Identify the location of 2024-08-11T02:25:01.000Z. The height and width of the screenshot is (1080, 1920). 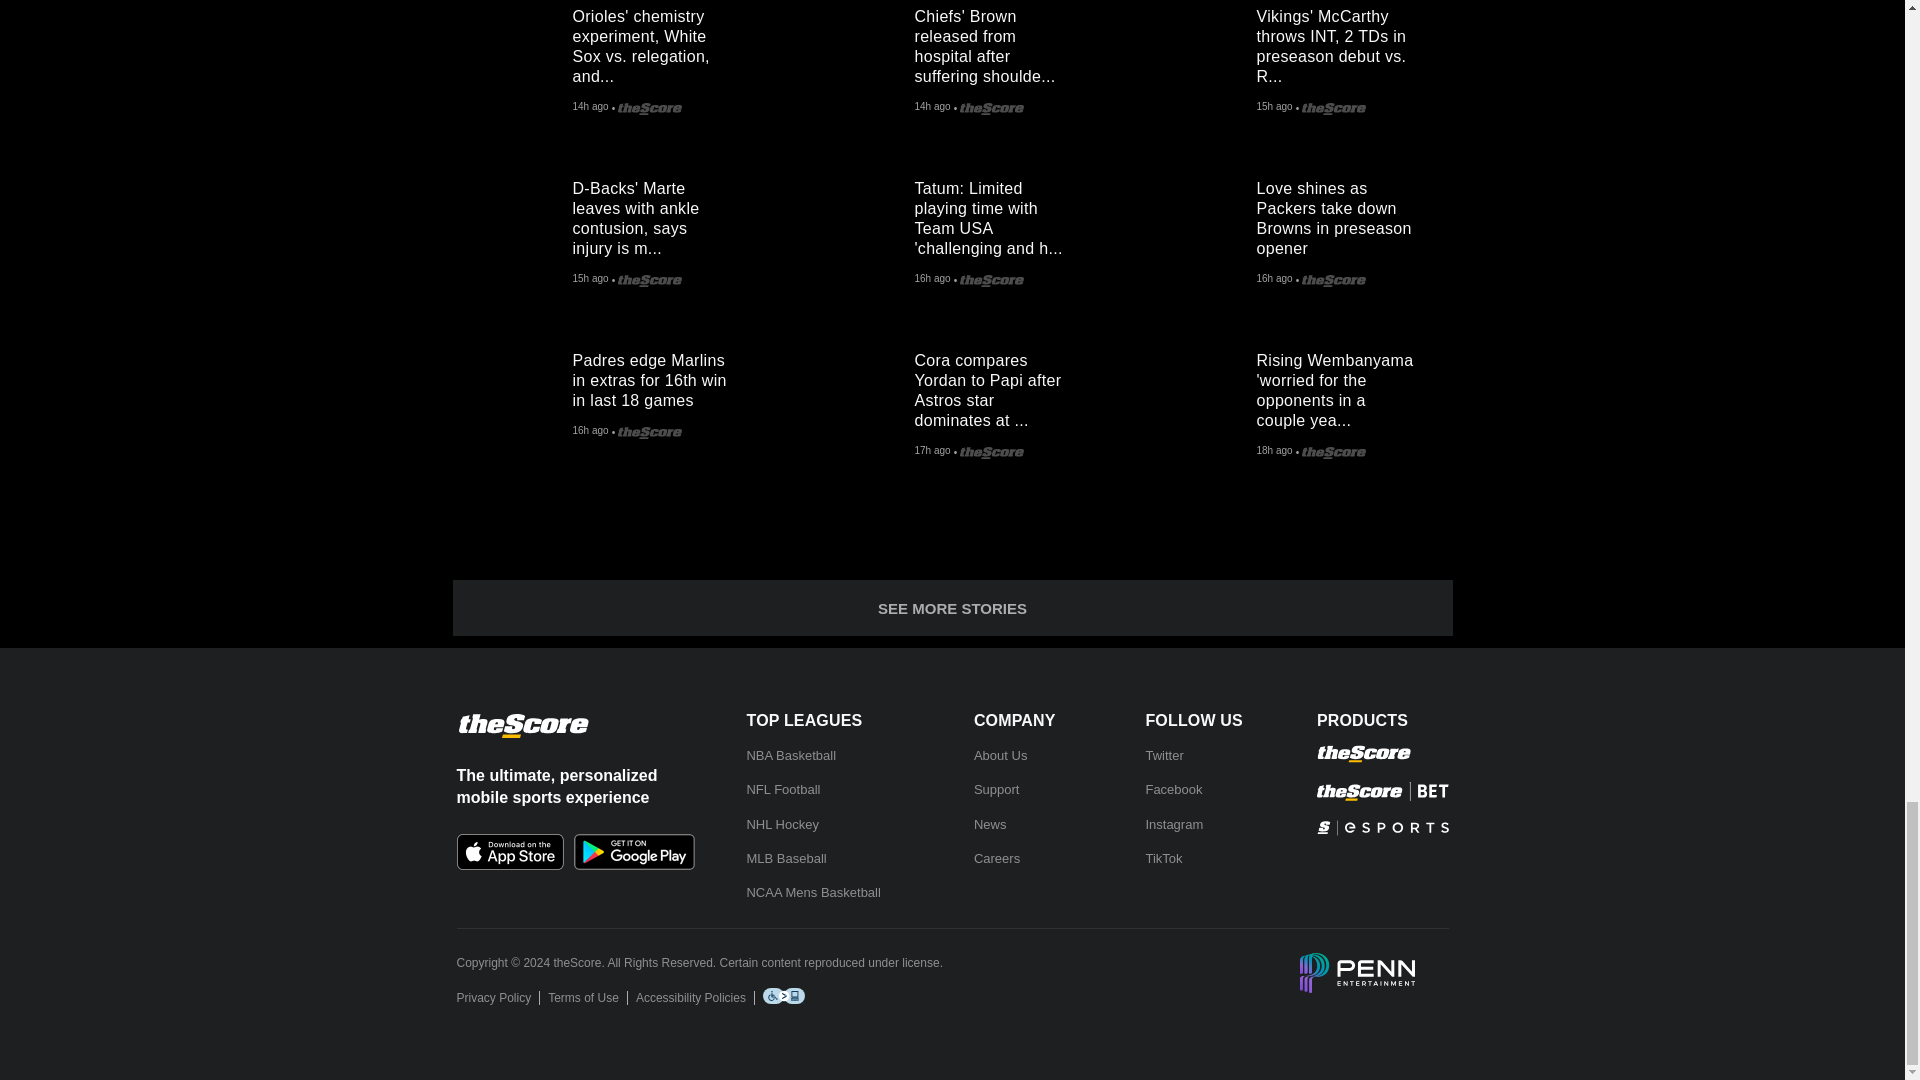
(590, 280).